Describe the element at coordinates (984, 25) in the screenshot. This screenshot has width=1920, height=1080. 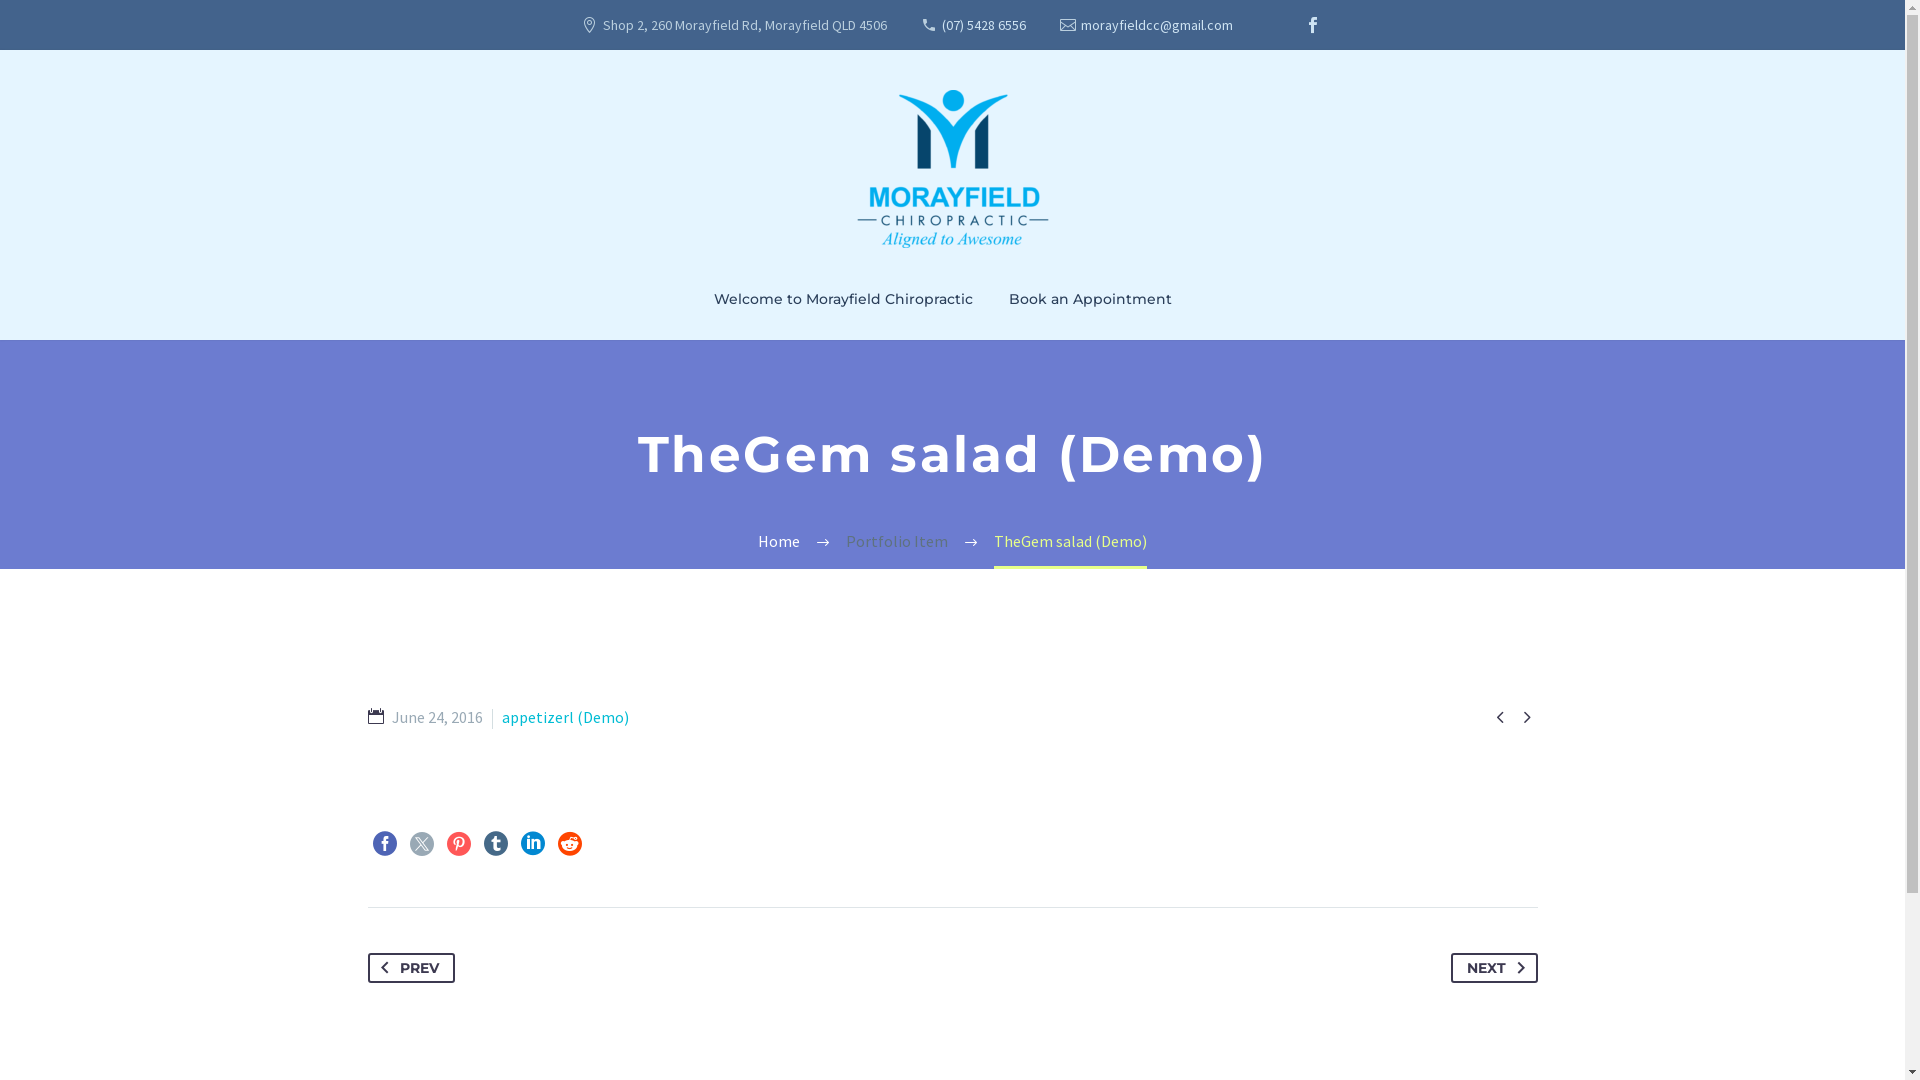
I see `(07) 5428 6556` at that location.